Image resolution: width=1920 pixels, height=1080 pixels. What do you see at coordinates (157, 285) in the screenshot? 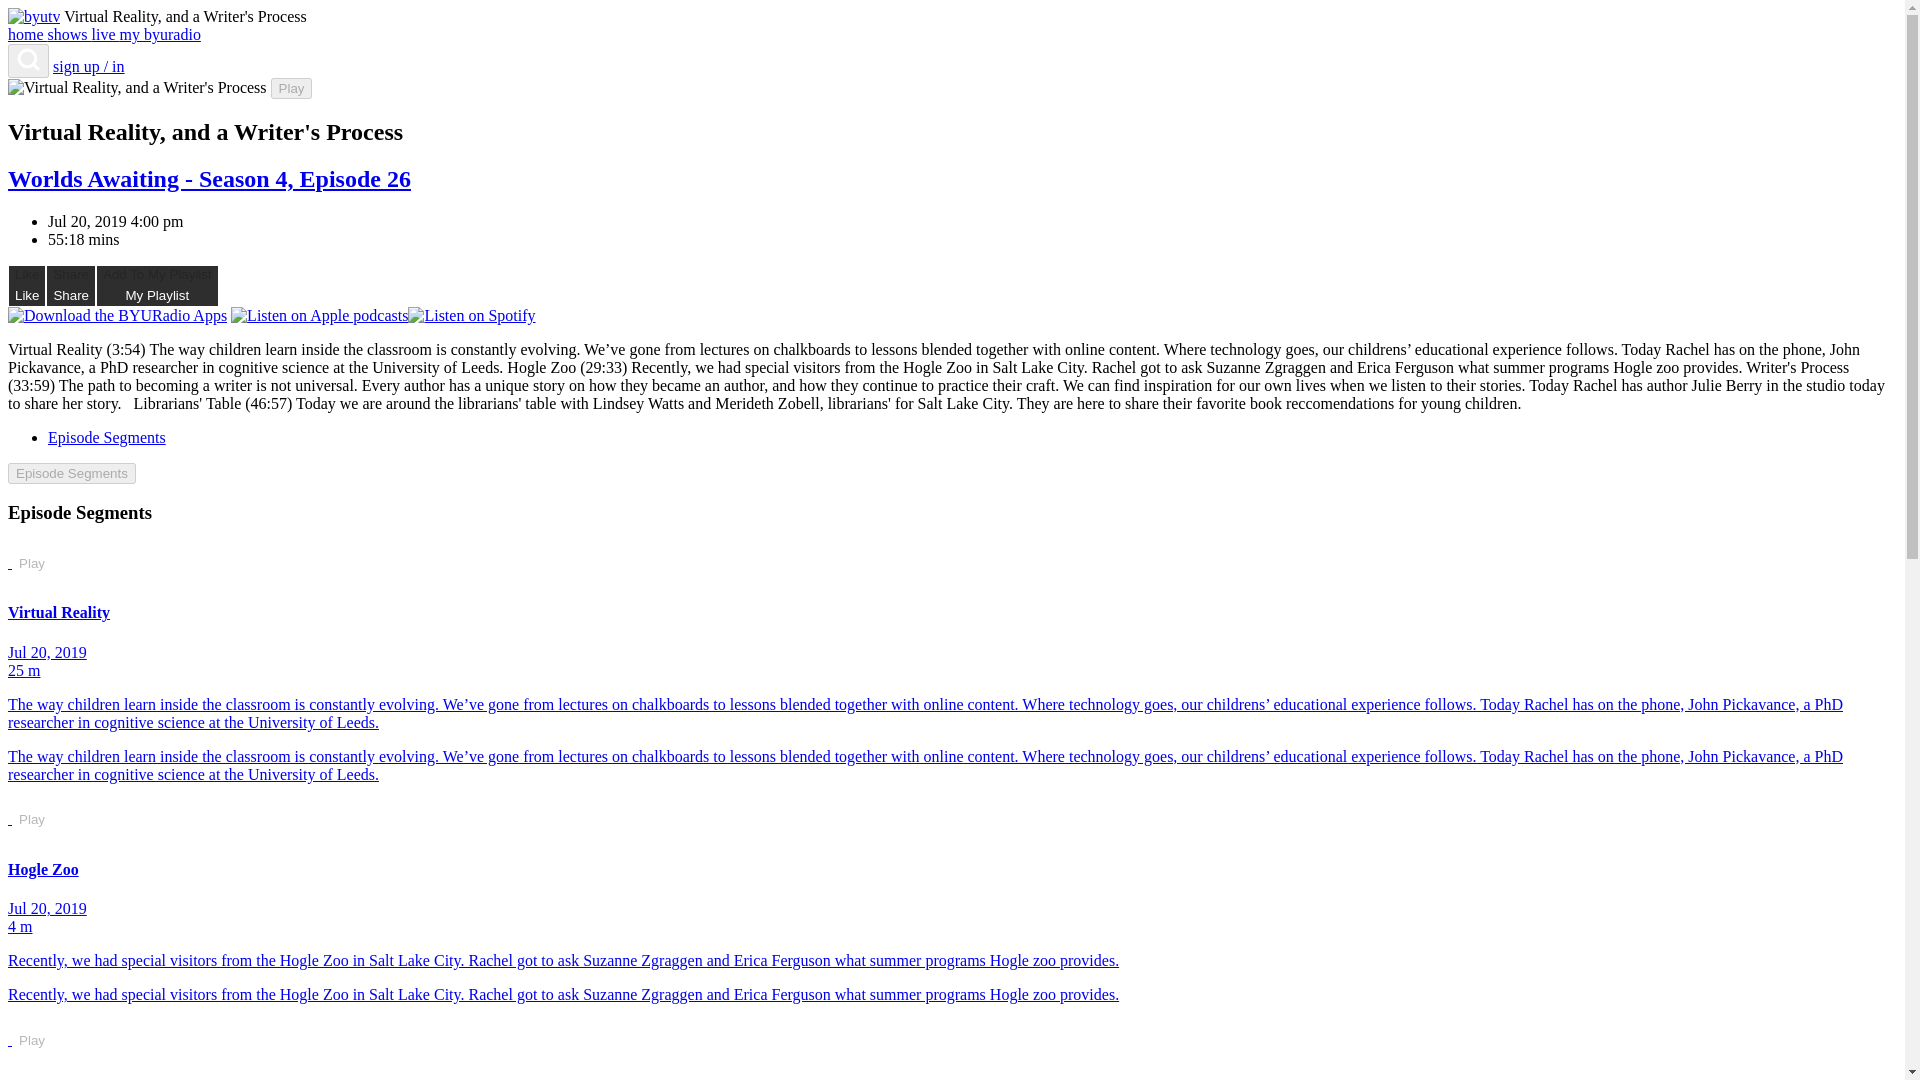
I see `live` at bounding box center [157, 285].